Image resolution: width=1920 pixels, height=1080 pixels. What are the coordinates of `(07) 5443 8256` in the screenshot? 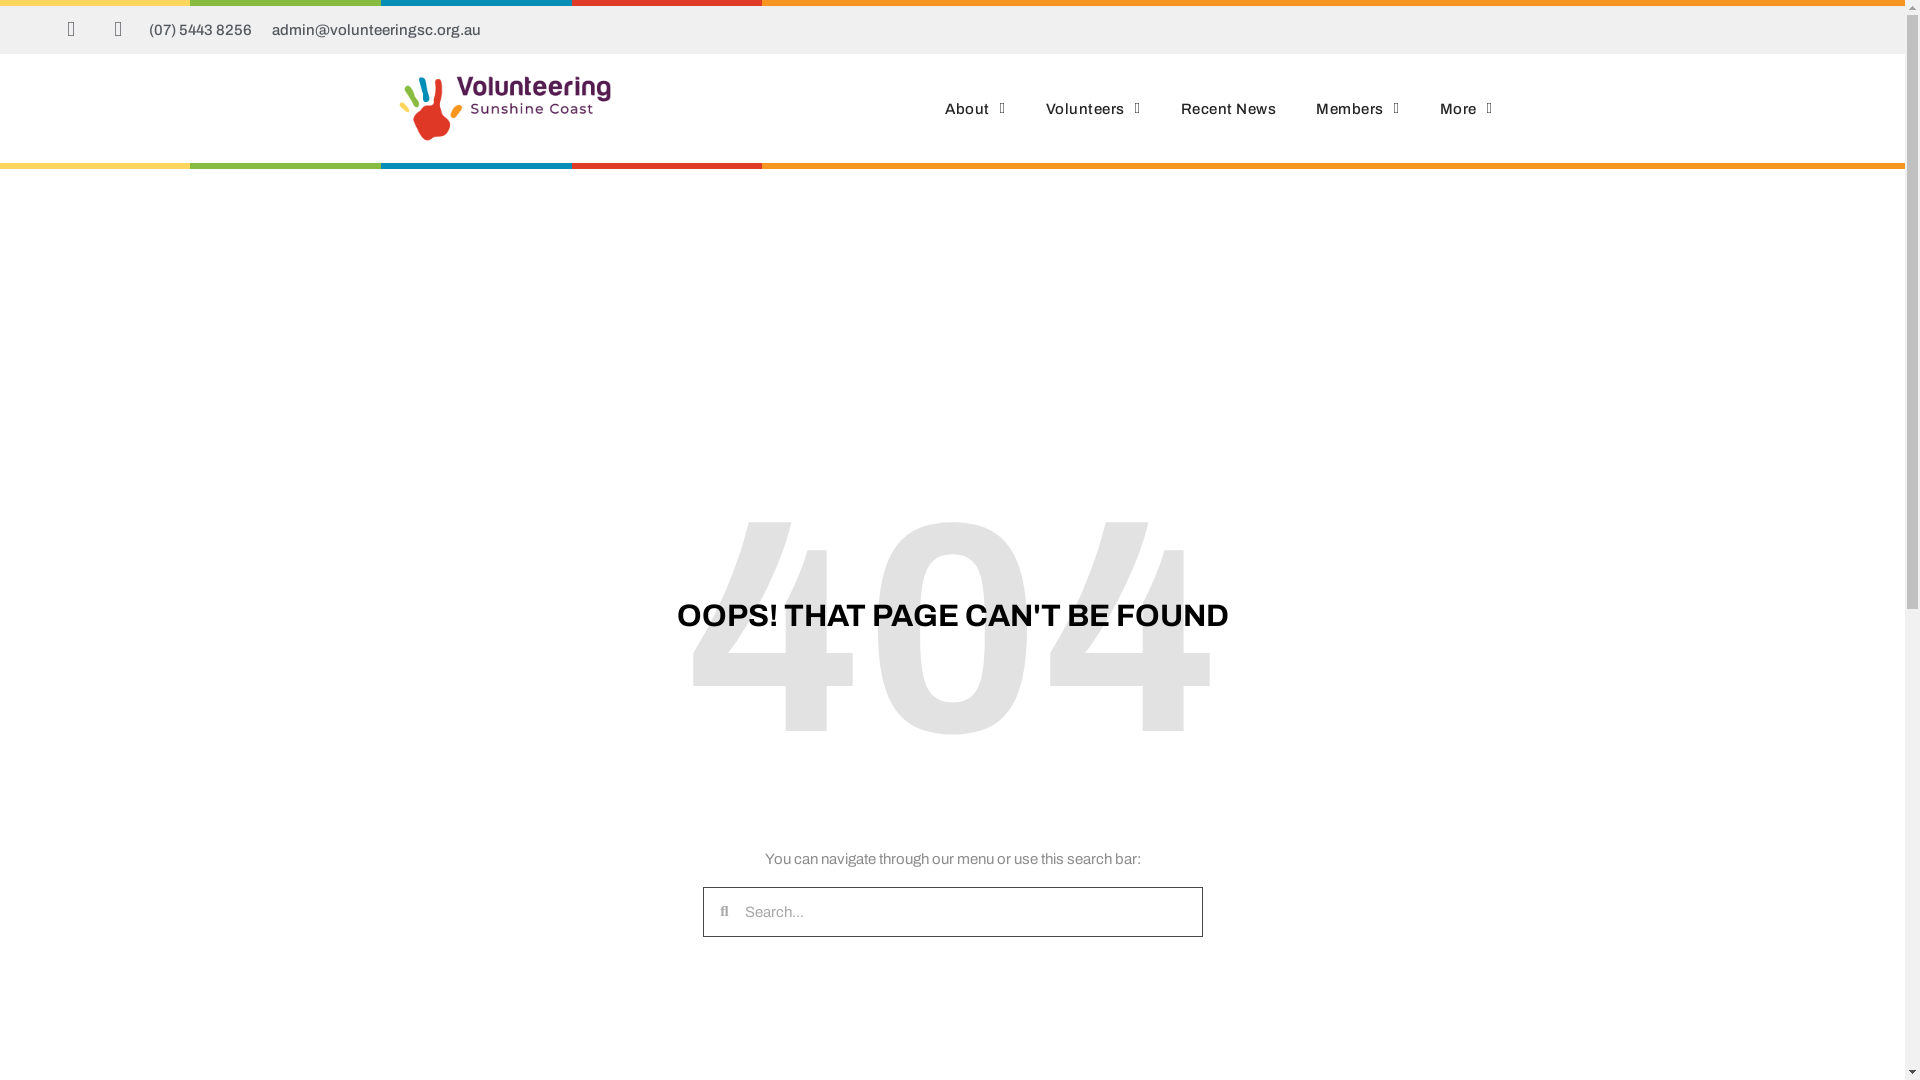 It's located at (200, 30).